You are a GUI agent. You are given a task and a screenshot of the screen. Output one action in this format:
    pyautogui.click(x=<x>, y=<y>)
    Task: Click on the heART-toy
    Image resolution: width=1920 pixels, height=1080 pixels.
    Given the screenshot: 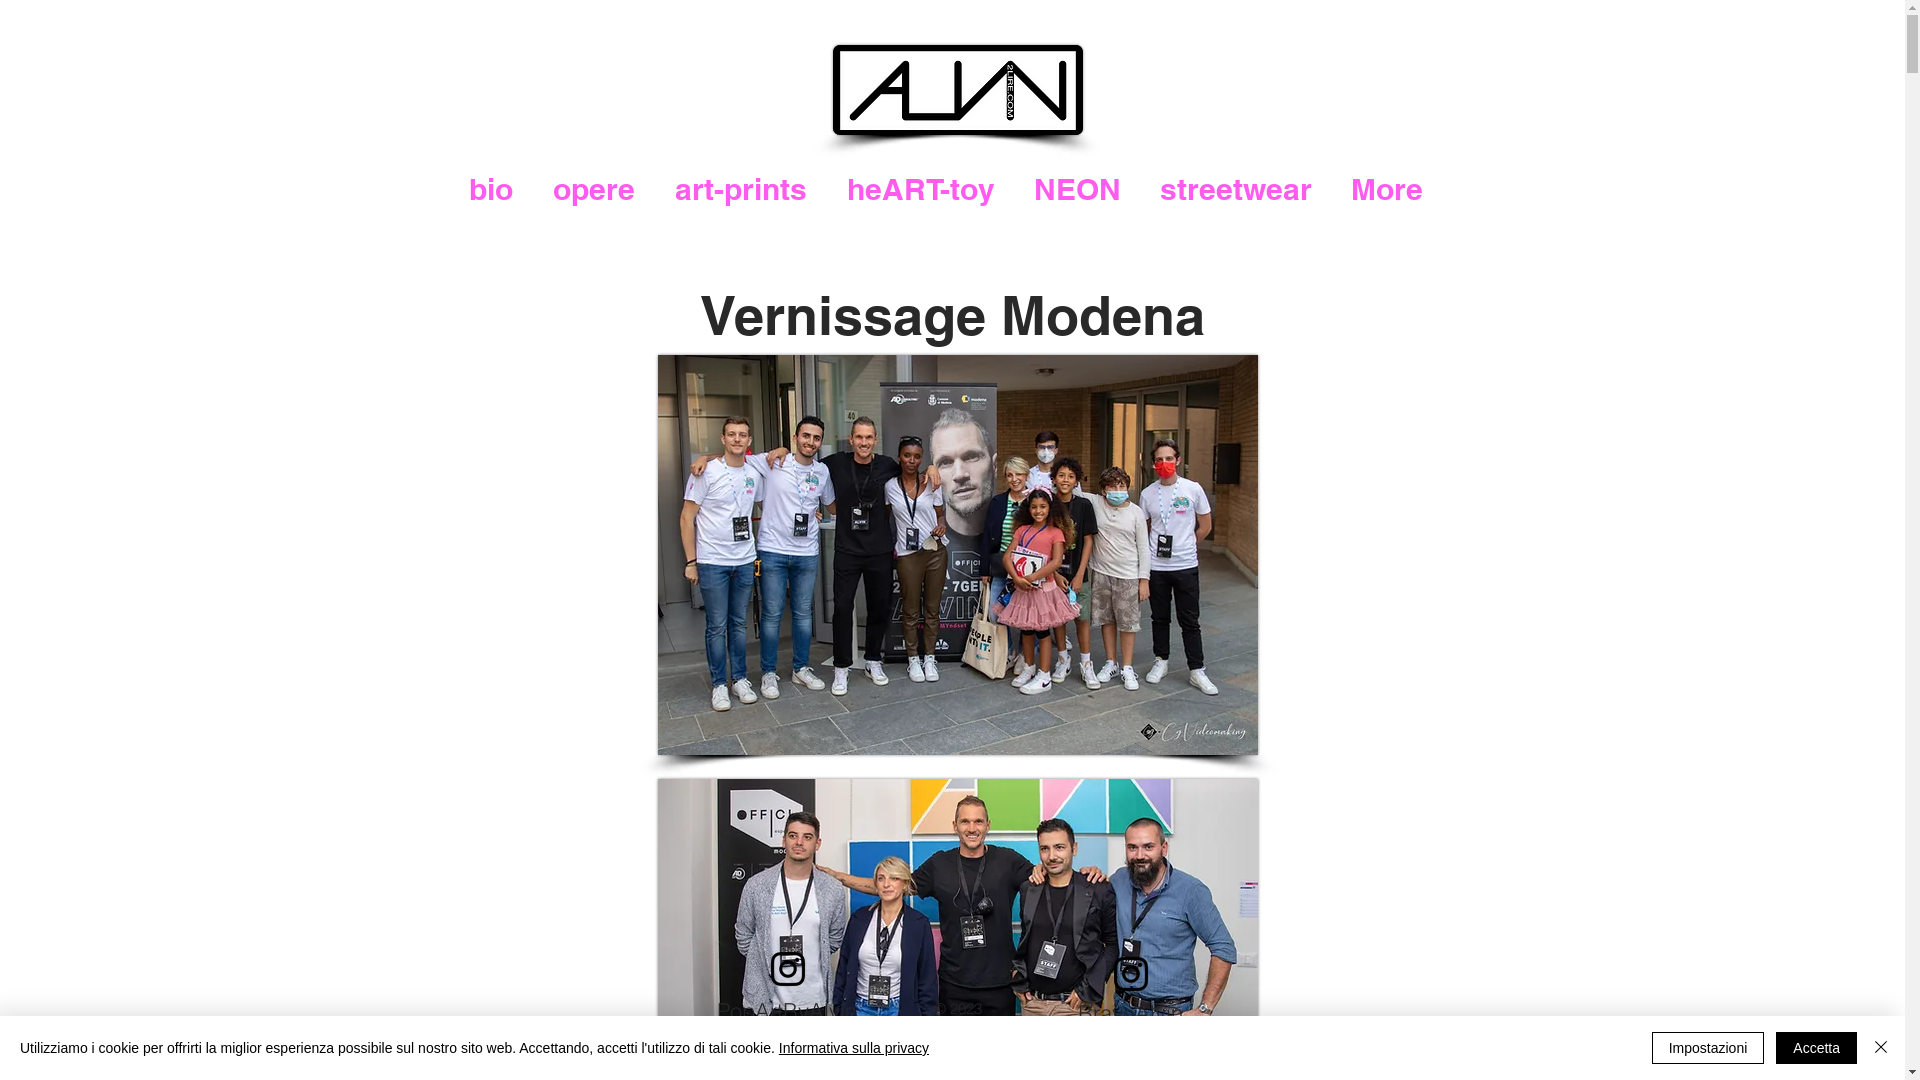 What is the action you would take?
    pyautogui.click(x=920, y=190)
    